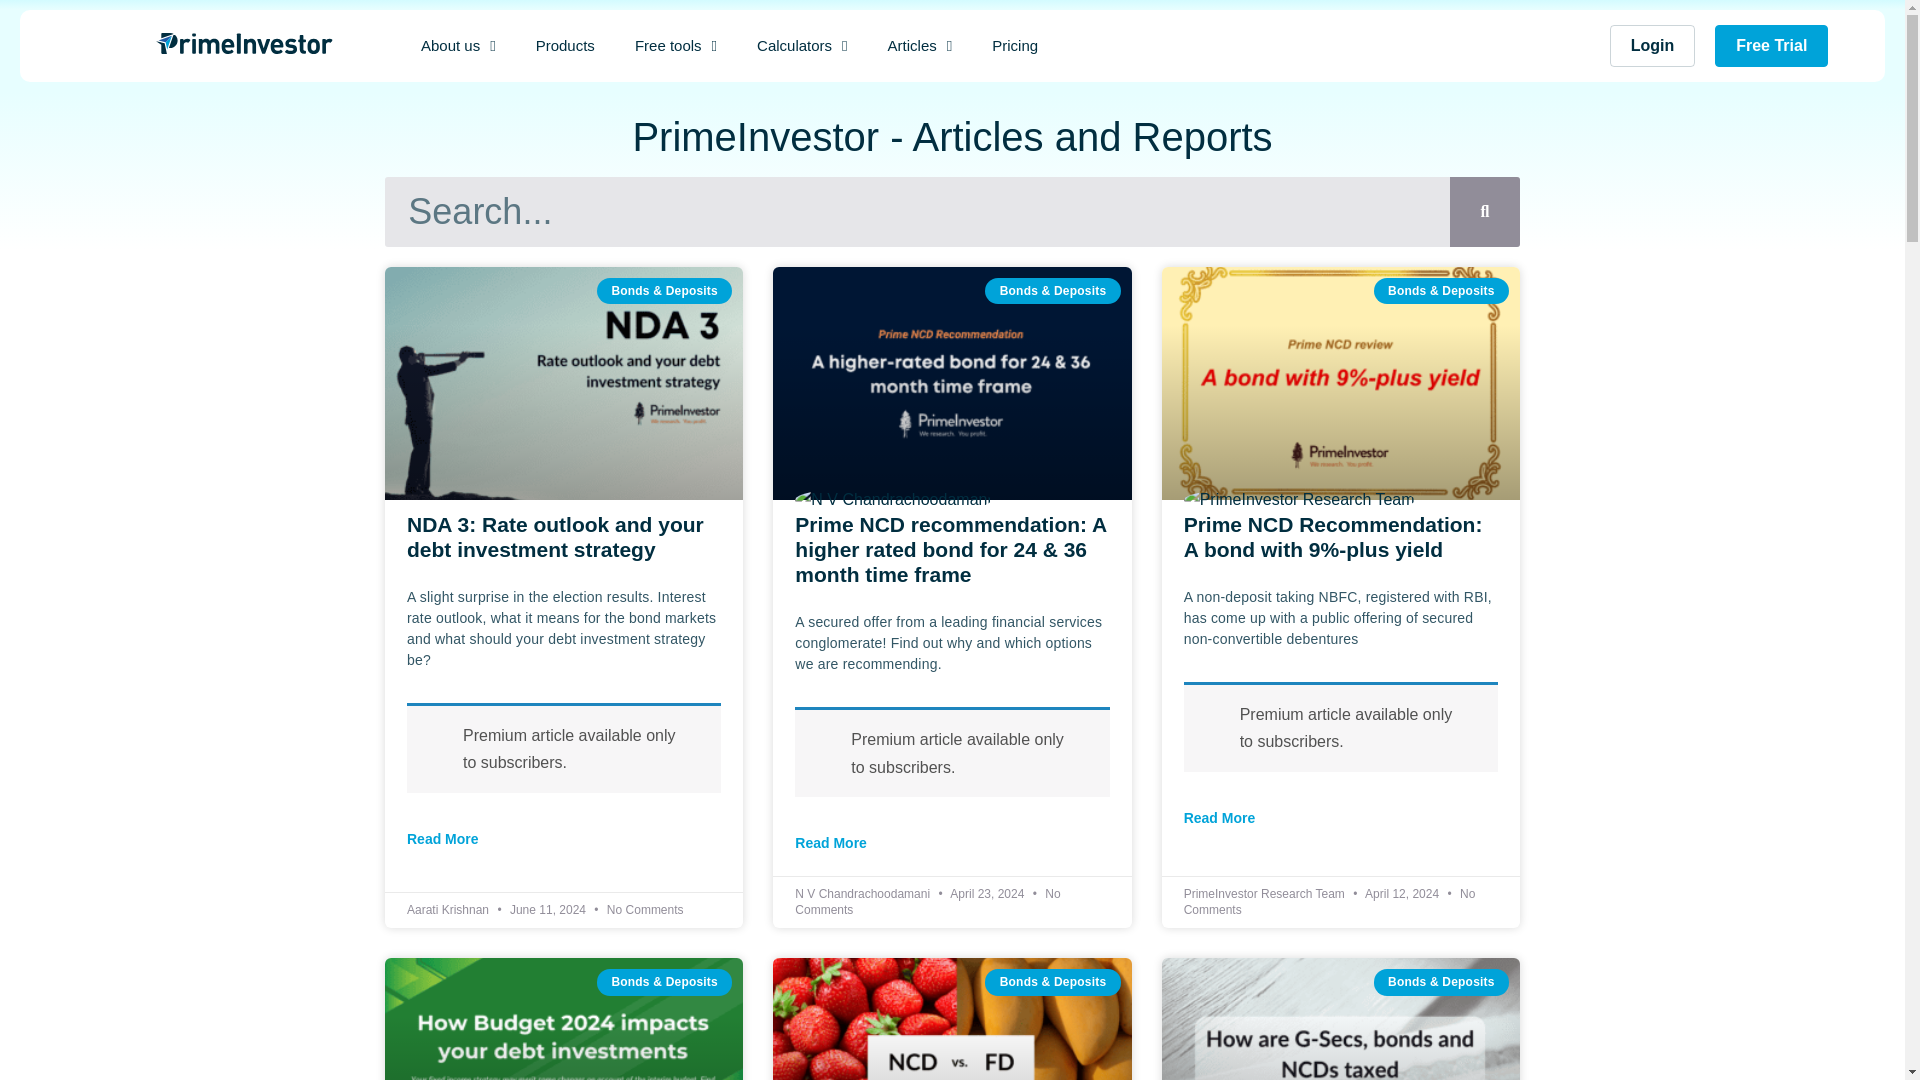 The image size is (1920, 1080). Describe the element at coordinates (458, 46) in the screenshot. I see `About us` at that location.